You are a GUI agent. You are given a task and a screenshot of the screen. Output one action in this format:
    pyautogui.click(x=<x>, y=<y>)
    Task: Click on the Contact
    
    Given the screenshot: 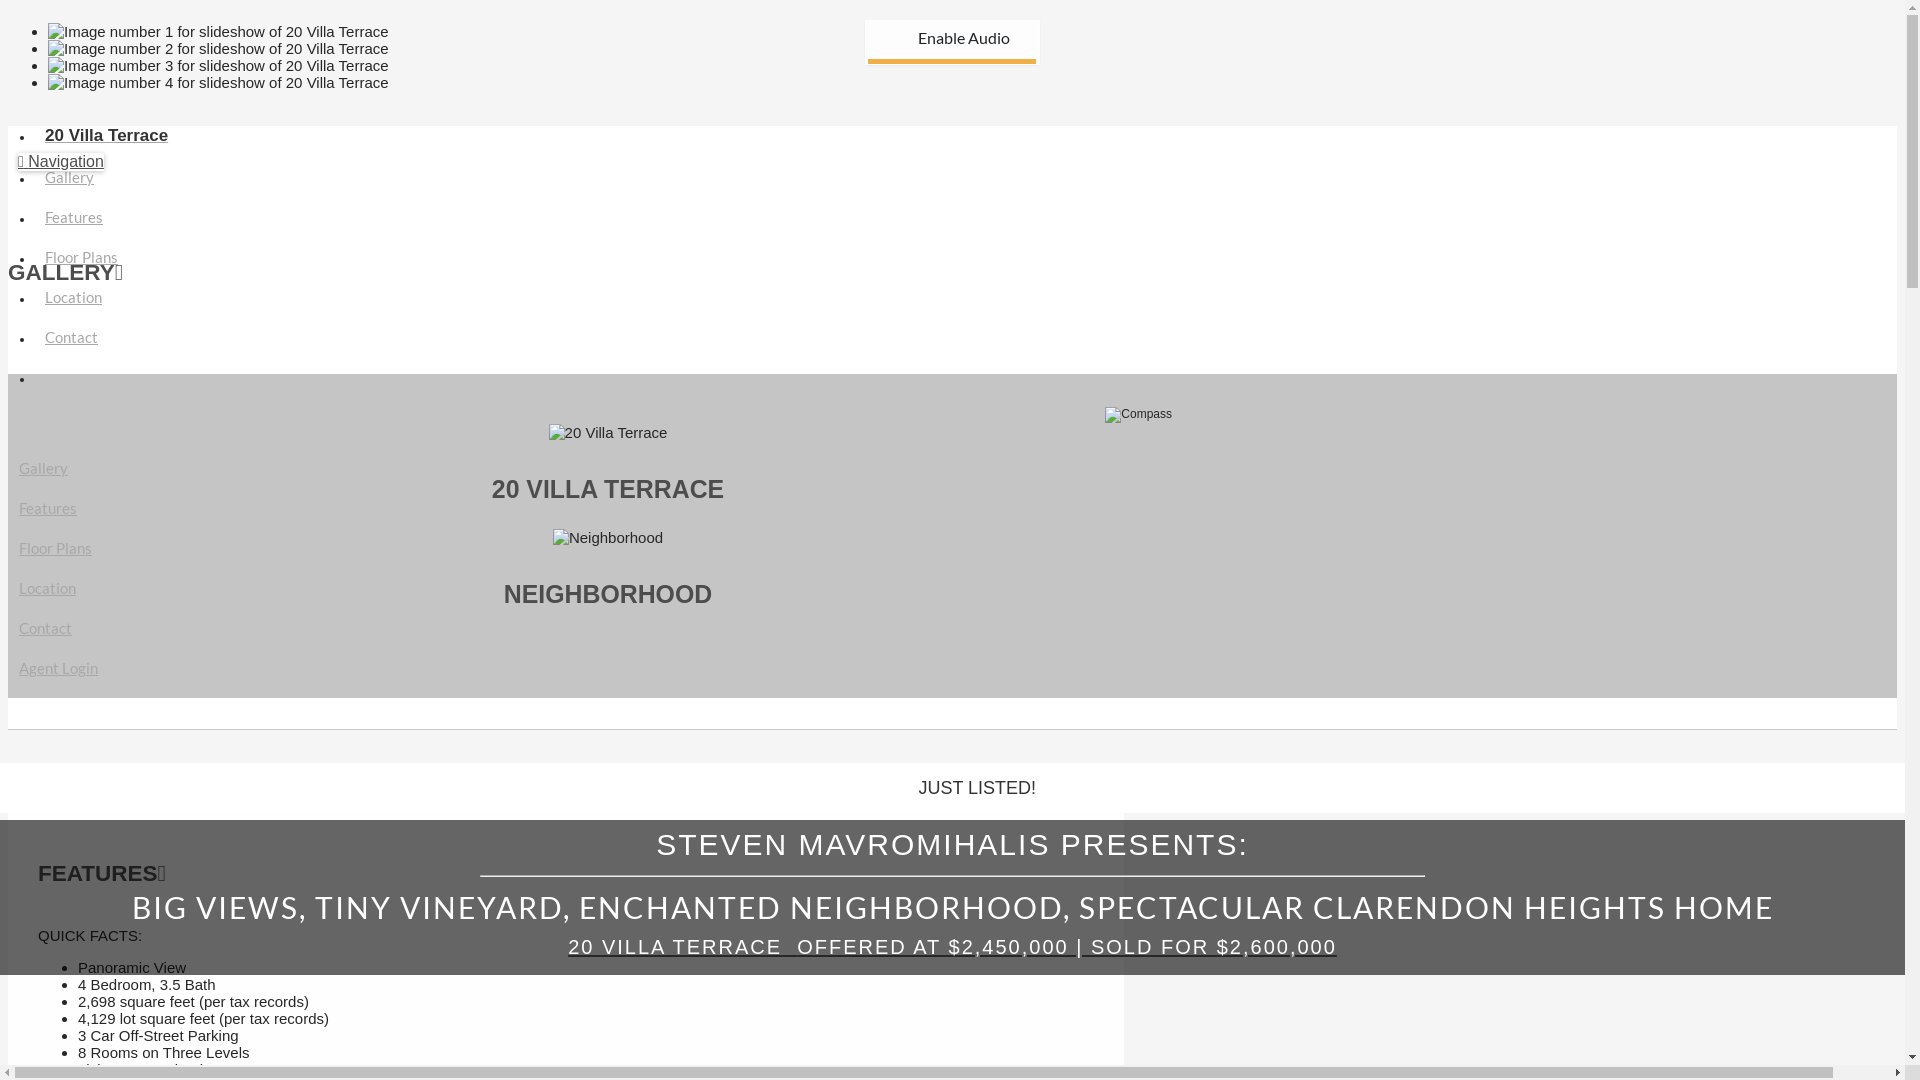 What is the action you would take?
    pyautogui.click(x=46, y=628)
    